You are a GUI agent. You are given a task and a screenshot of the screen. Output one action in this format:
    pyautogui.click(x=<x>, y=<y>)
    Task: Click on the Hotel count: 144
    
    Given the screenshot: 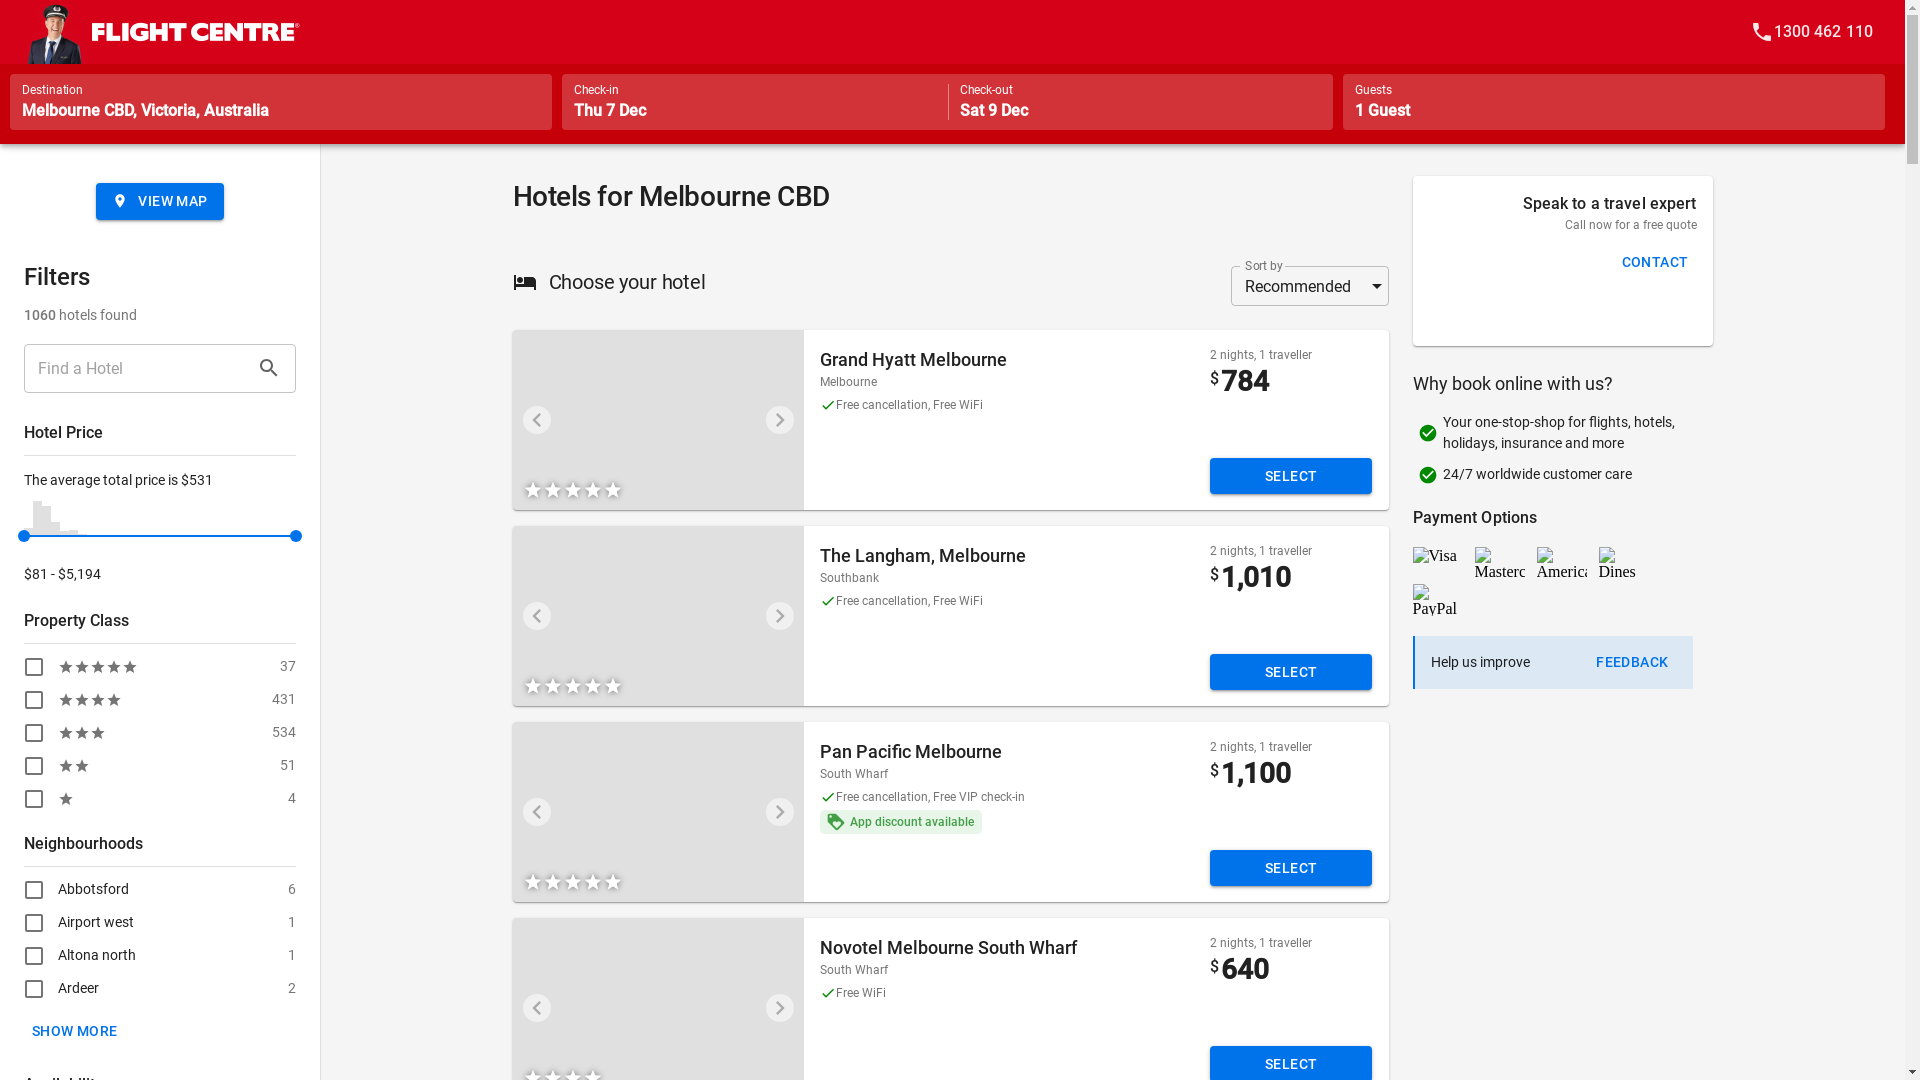 What is the action you would take?
    pyautogui.click(x=38, y=518)
    